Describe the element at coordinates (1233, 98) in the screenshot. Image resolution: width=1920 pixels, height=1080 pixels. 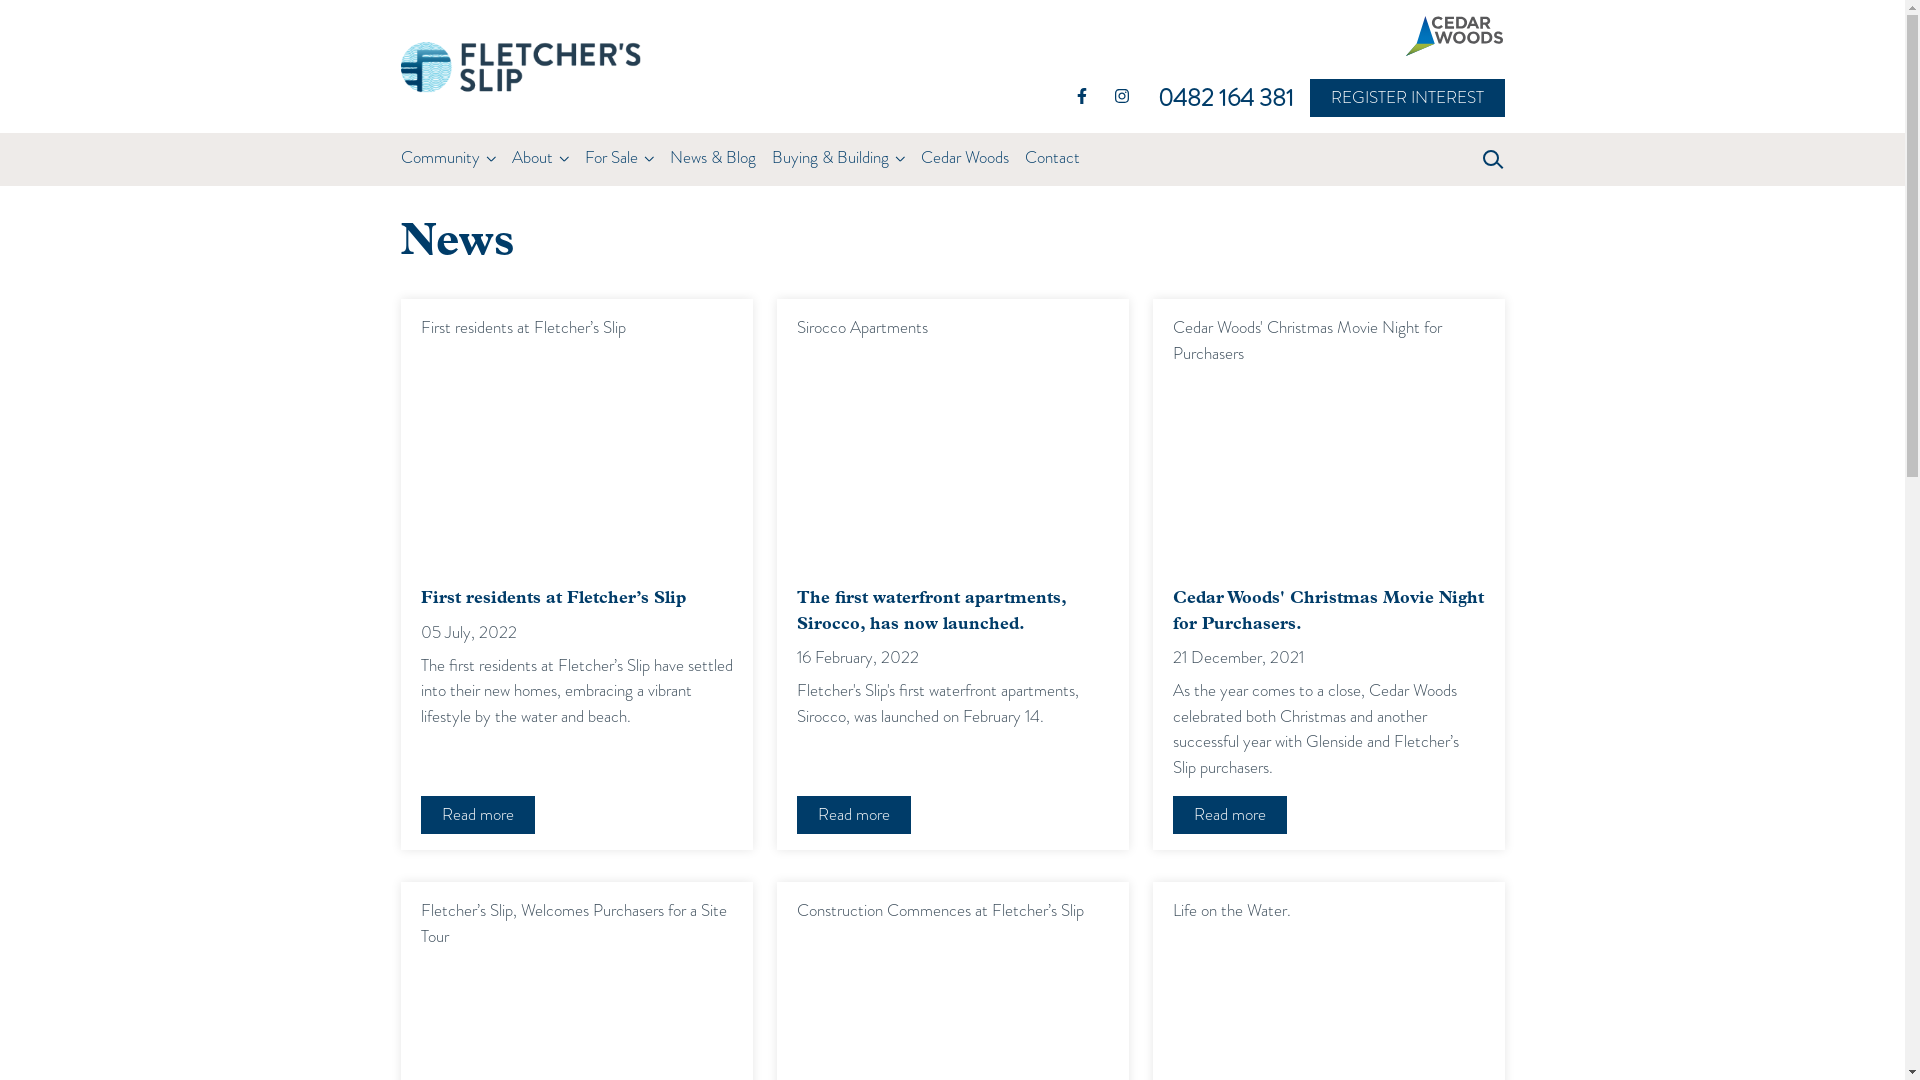
I see `0482 164 381` at that location.